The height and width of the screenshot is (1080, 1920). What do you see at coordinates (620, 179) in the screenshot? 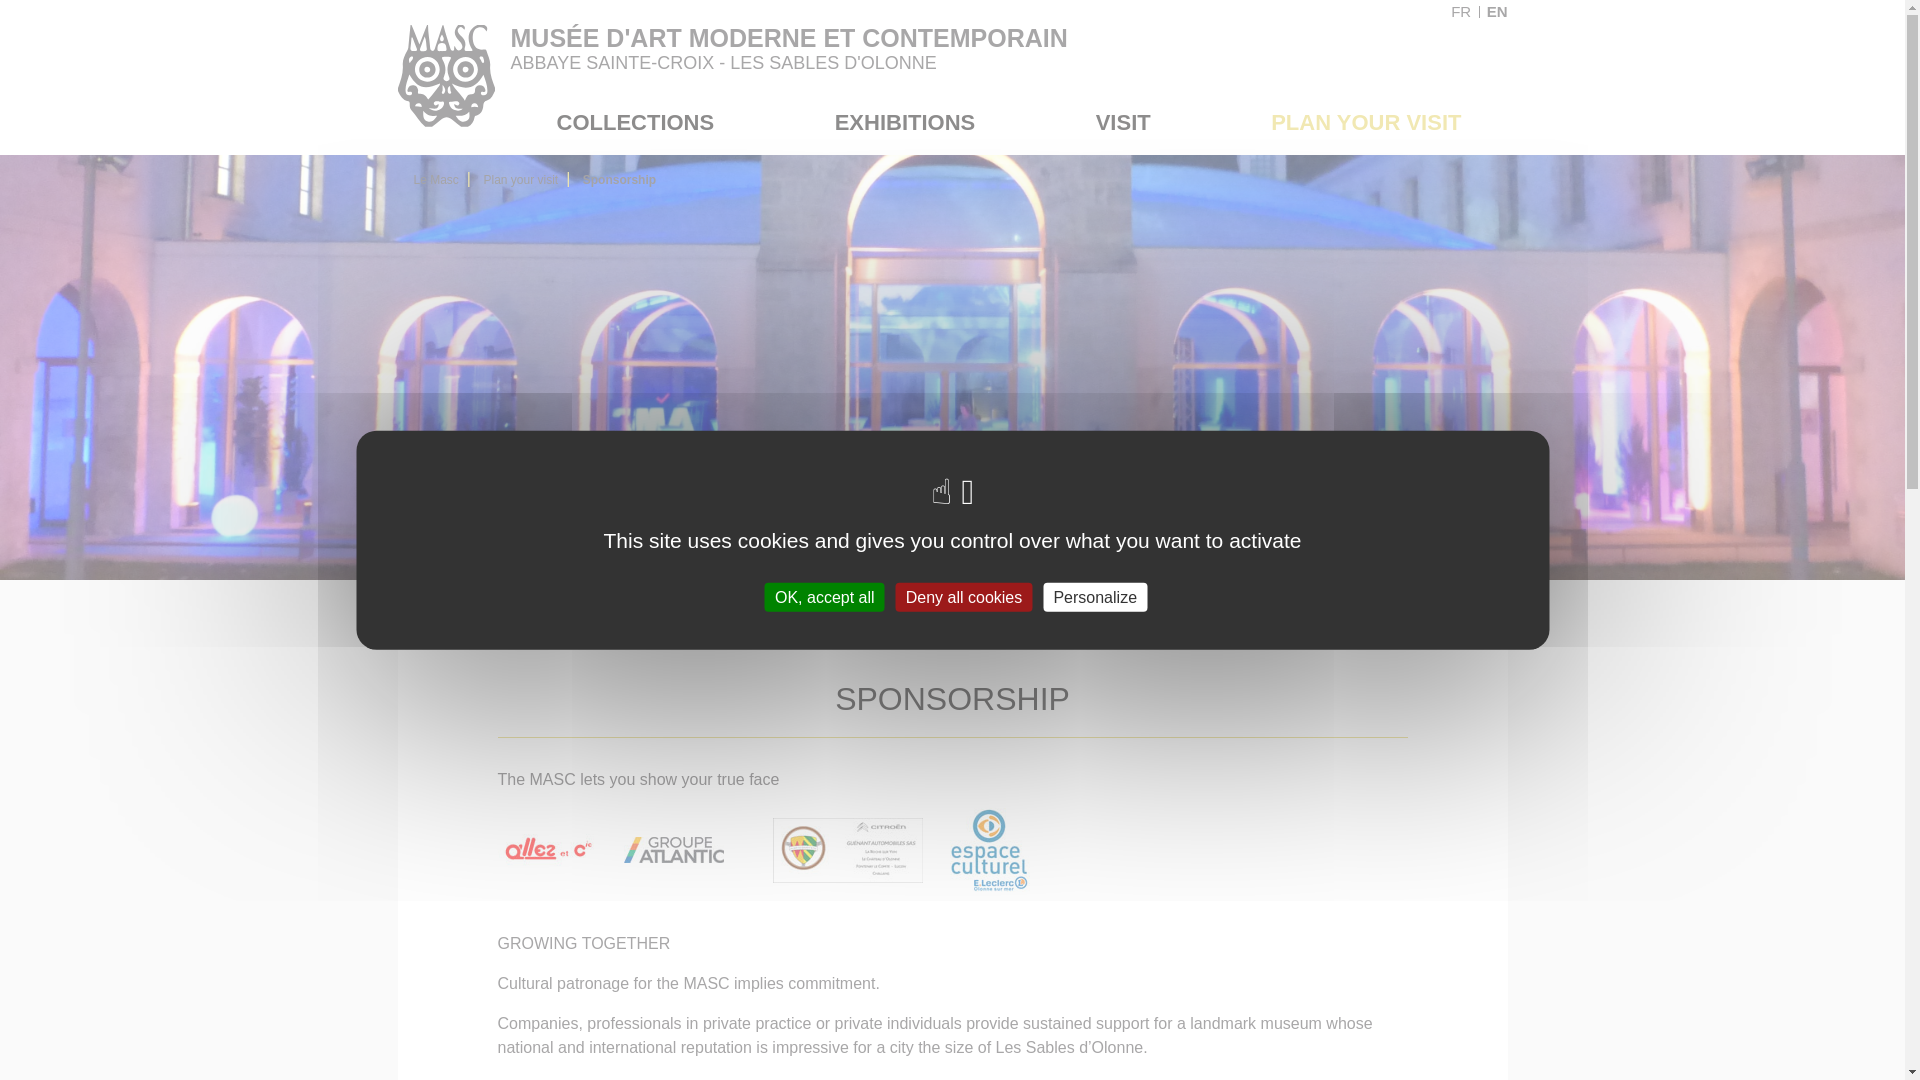
I see `Sponsorship` at bounding box center [620, 179].